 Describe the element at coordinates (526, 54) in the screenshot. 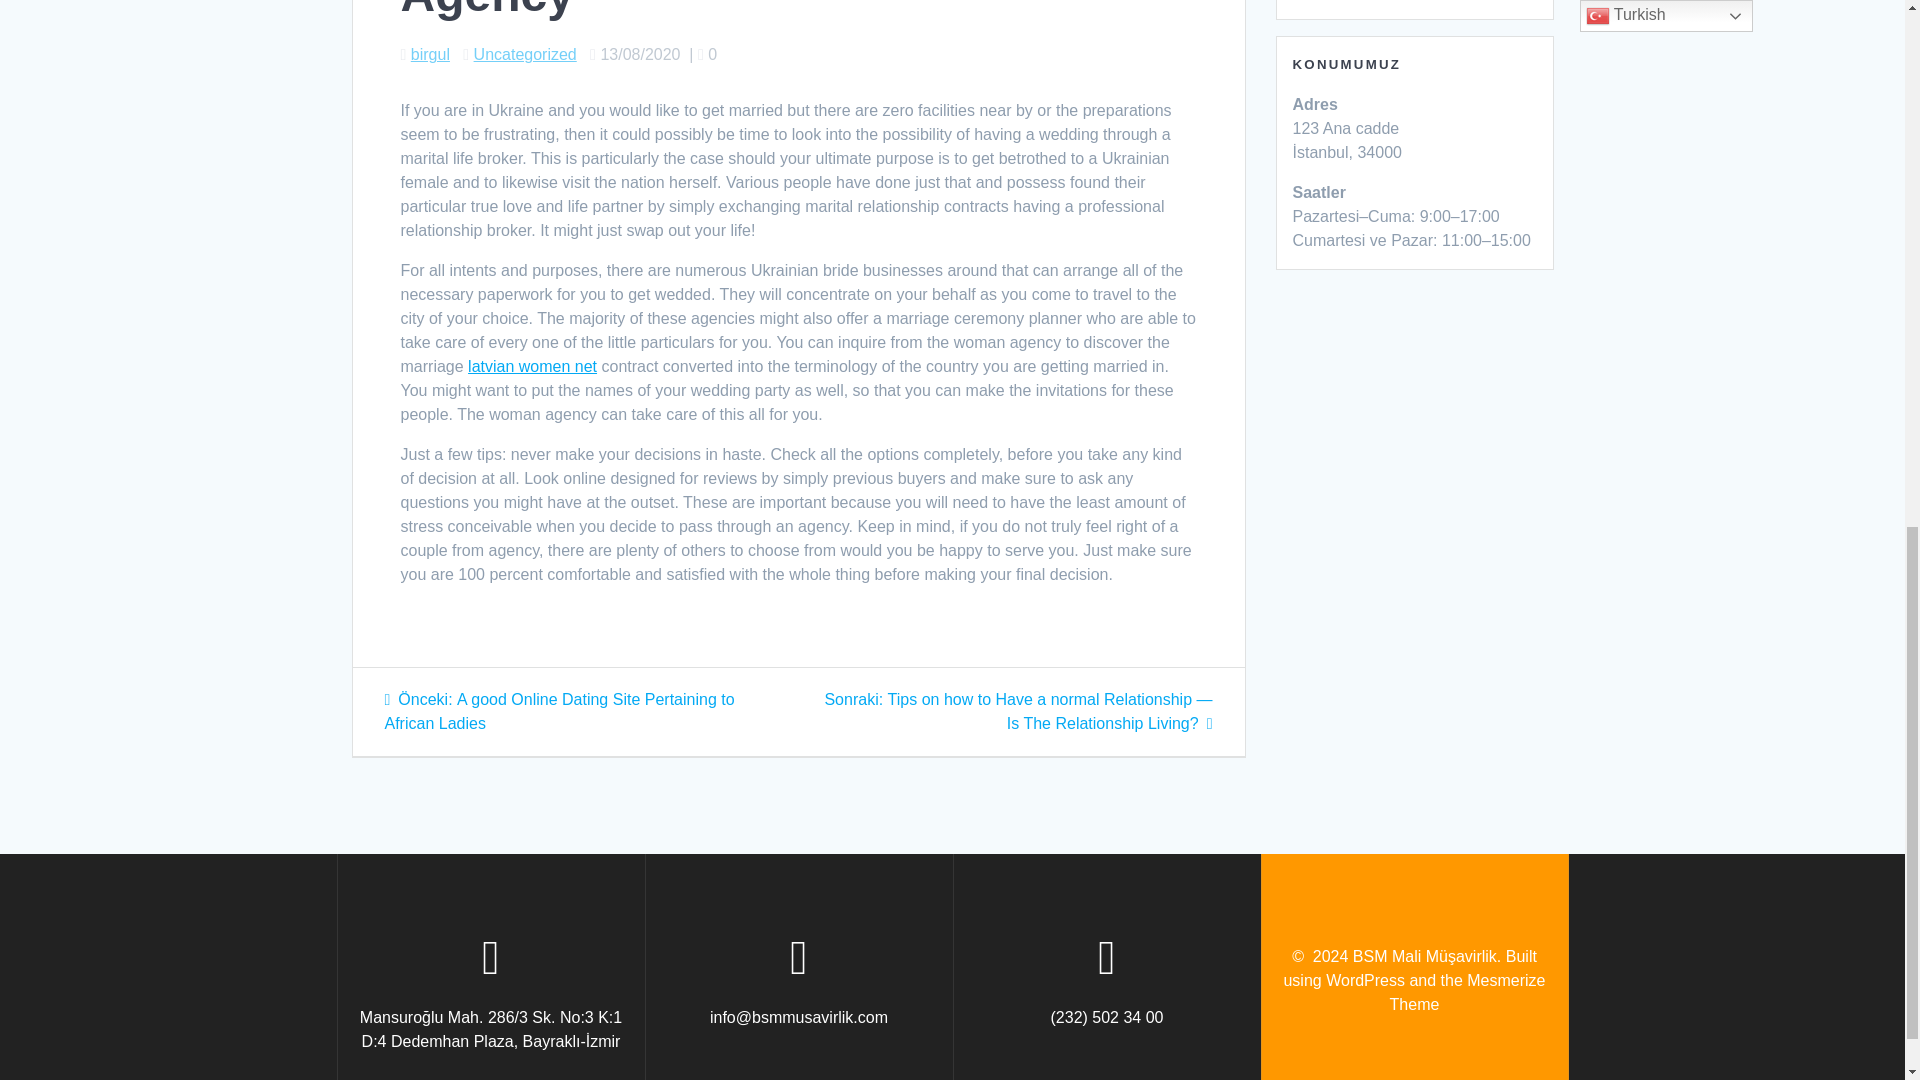

I see `Uncategorized` at that location.